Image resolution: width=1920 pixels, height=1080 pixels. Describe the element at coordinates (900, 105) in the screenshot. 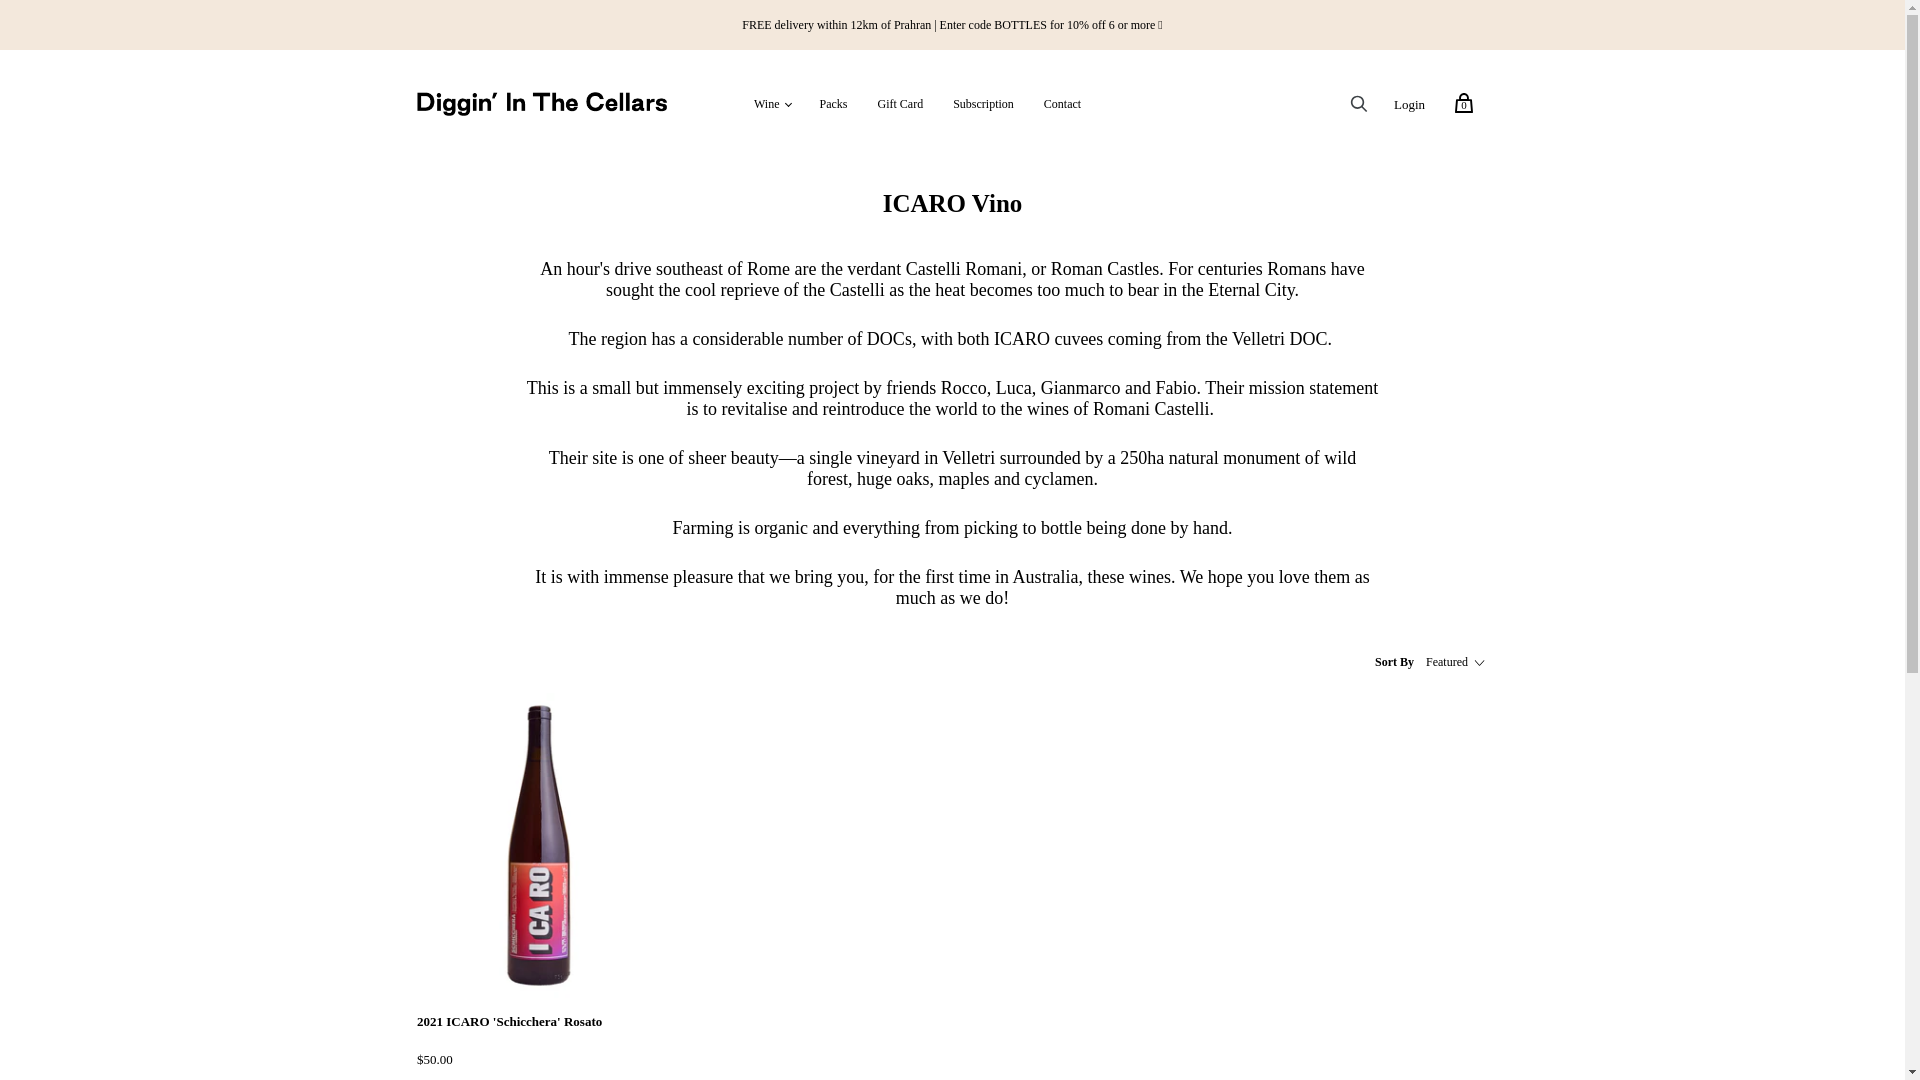

I see `Gift Card` at that location.